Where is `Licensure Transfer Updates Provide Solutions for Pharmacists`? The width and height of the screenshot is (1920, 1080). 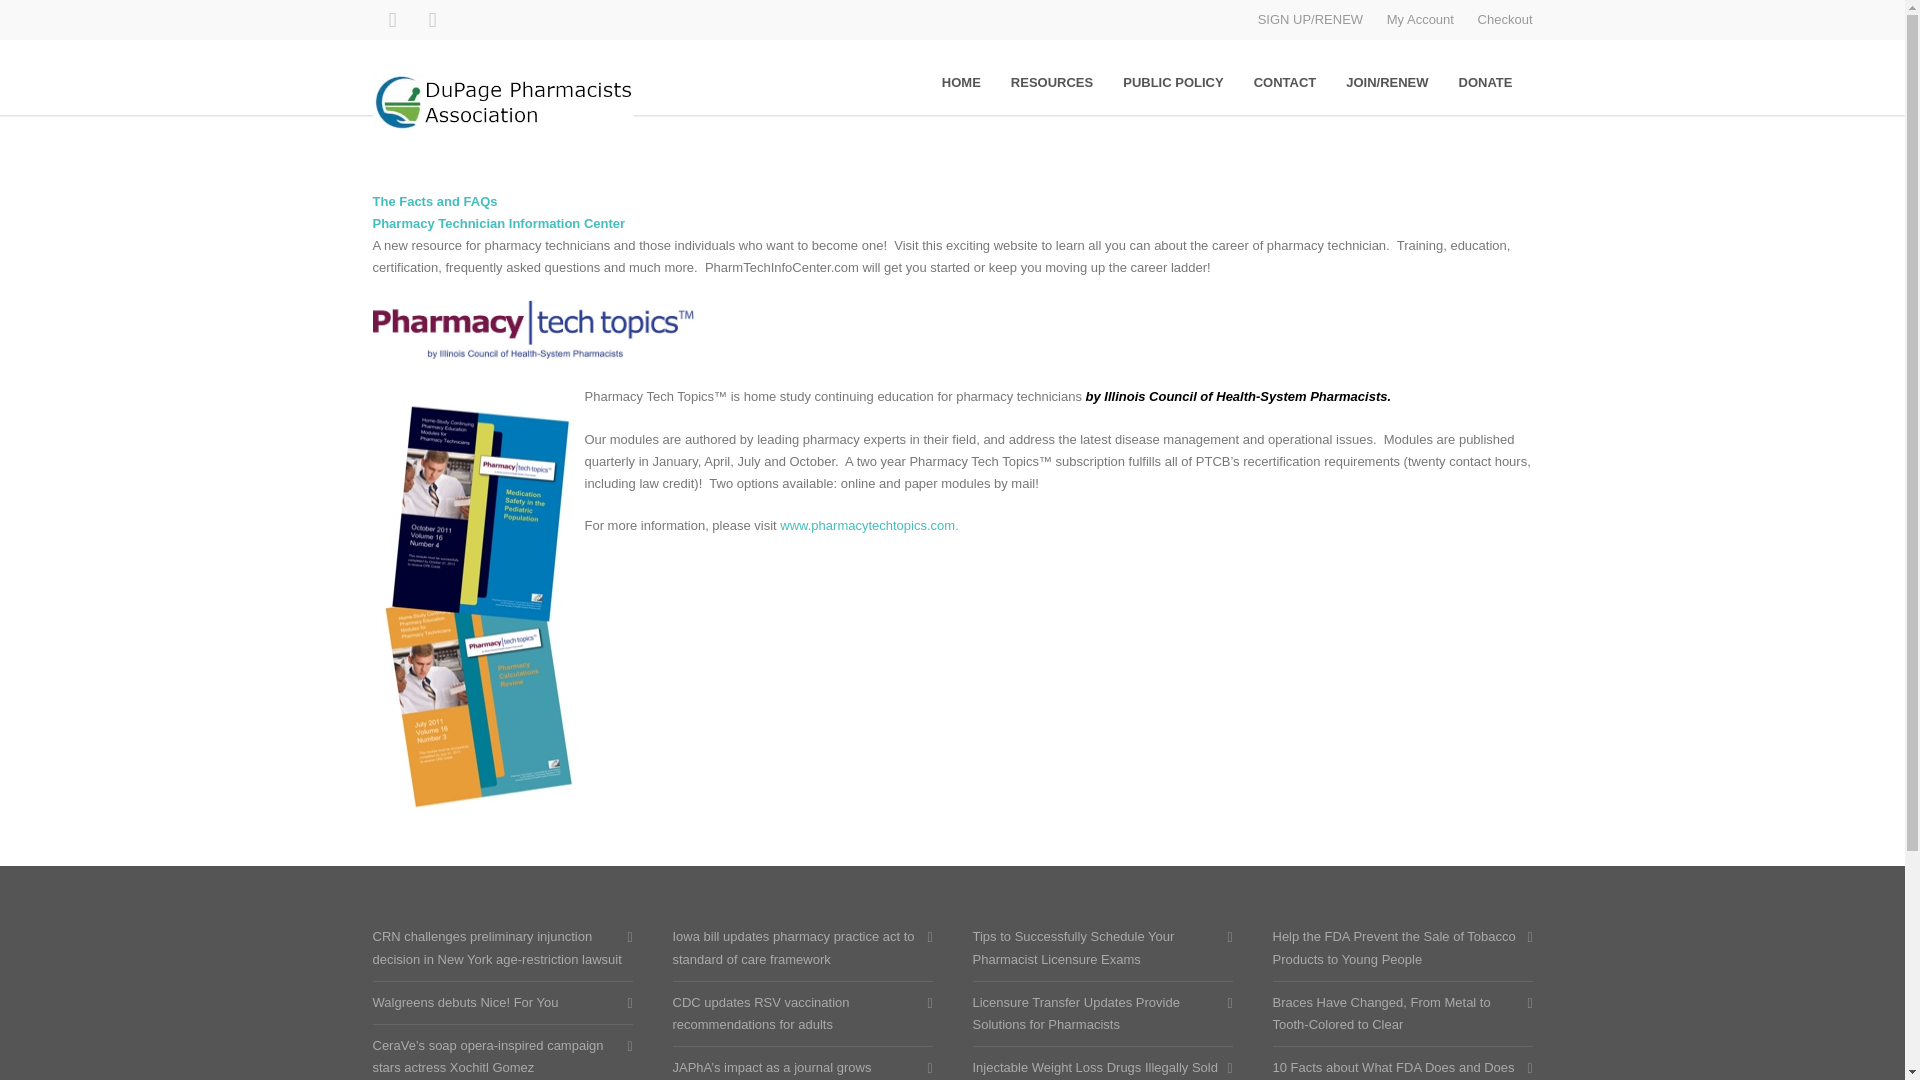
Licensure Transfer Updates Provide Solutions for Pharmacists is located at coordinates (1096, 1014).